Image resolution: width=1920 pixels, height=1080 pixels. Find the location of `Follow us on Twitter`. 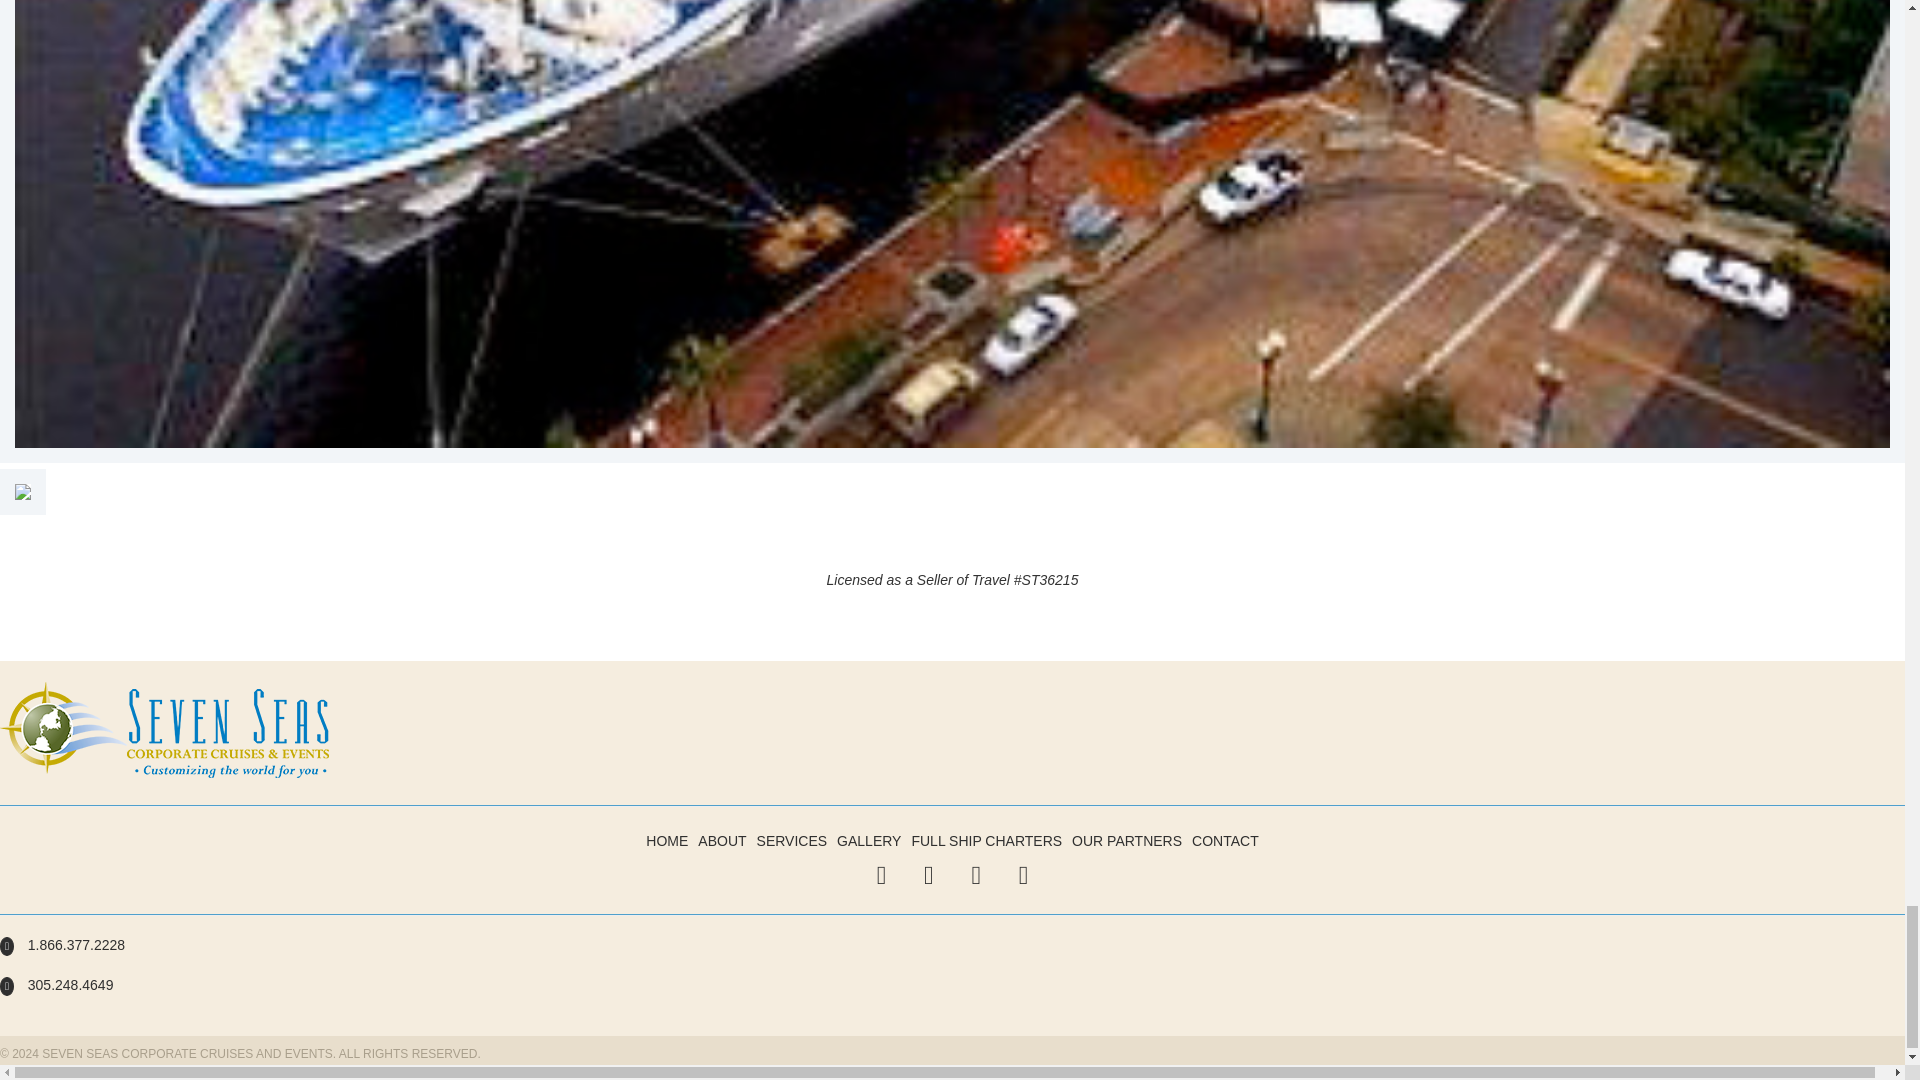

Follow us on Twitter is located at coordinates (882, 876).